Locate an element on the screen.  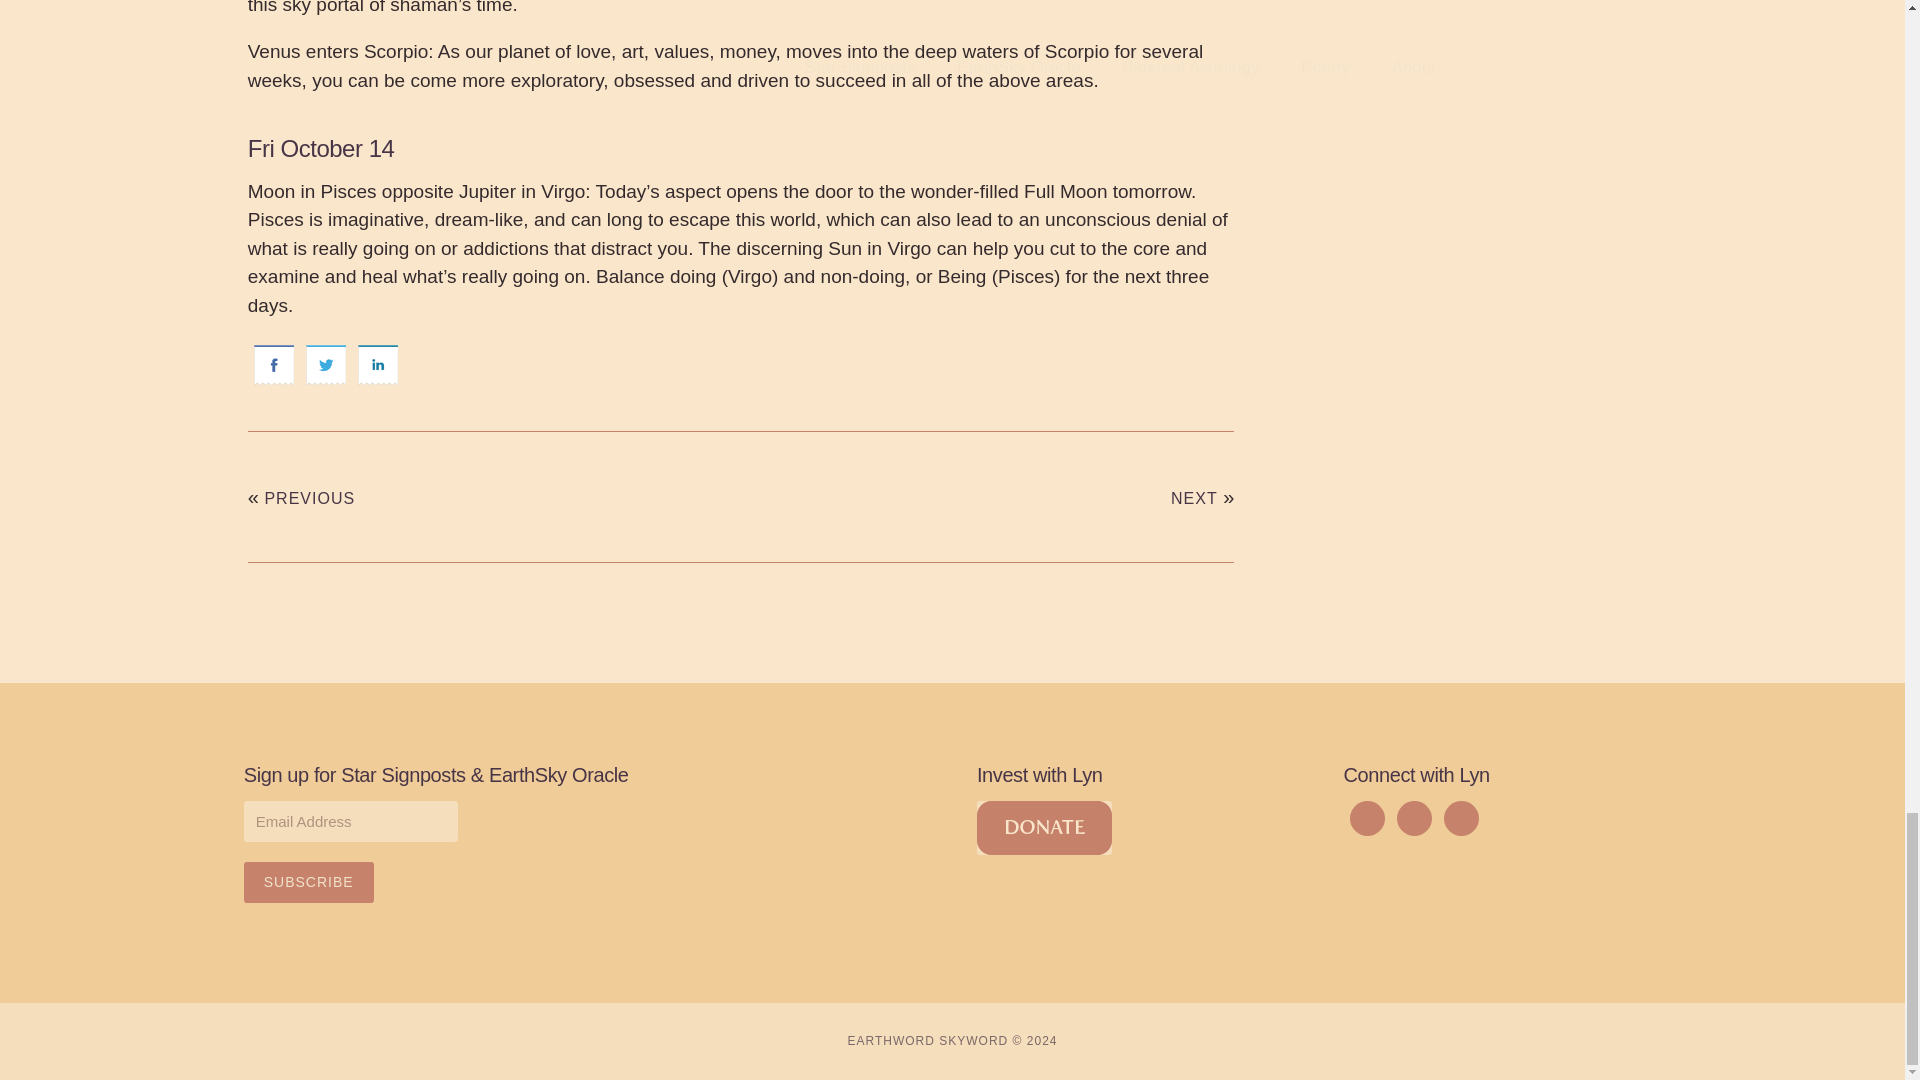
twitter is located at coordinates (325, 364).